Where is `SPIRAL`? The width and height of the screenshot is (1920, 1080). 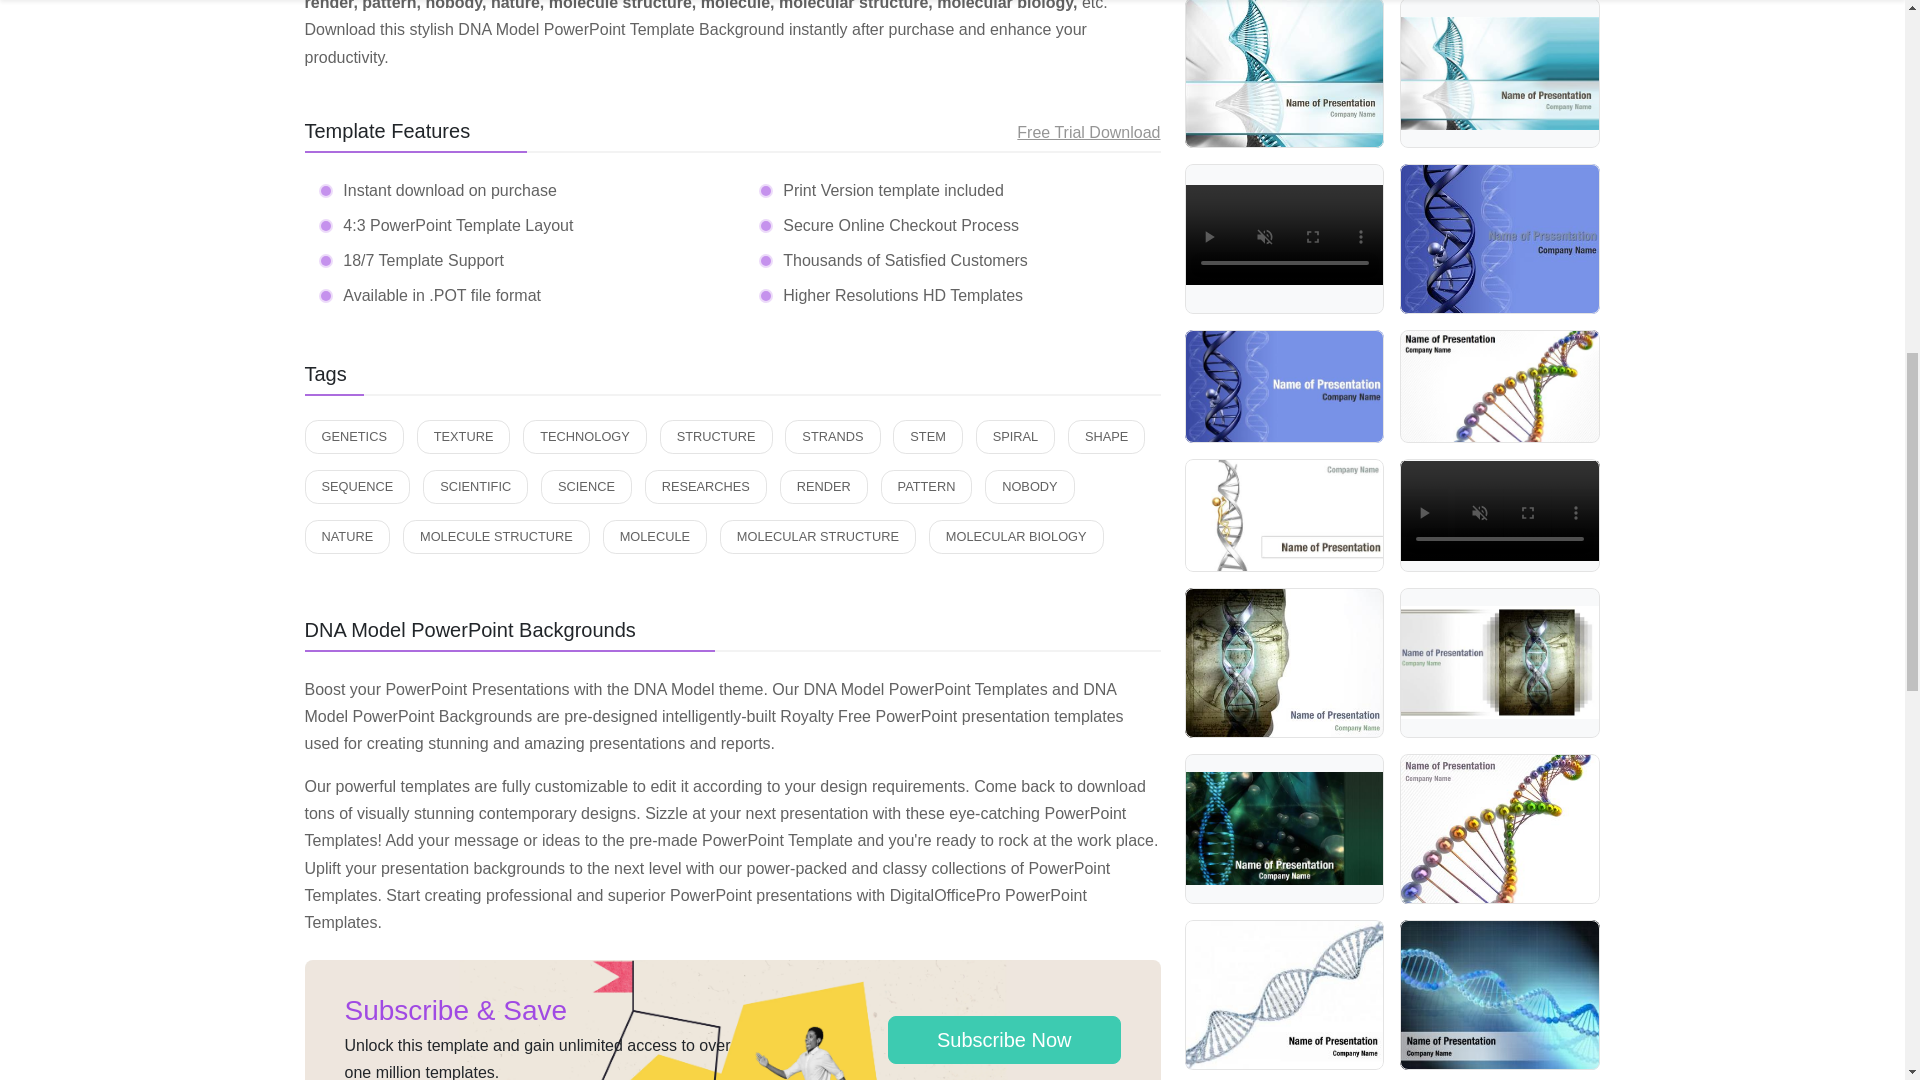 SPIRAL is located at coordinates (1016, 436).